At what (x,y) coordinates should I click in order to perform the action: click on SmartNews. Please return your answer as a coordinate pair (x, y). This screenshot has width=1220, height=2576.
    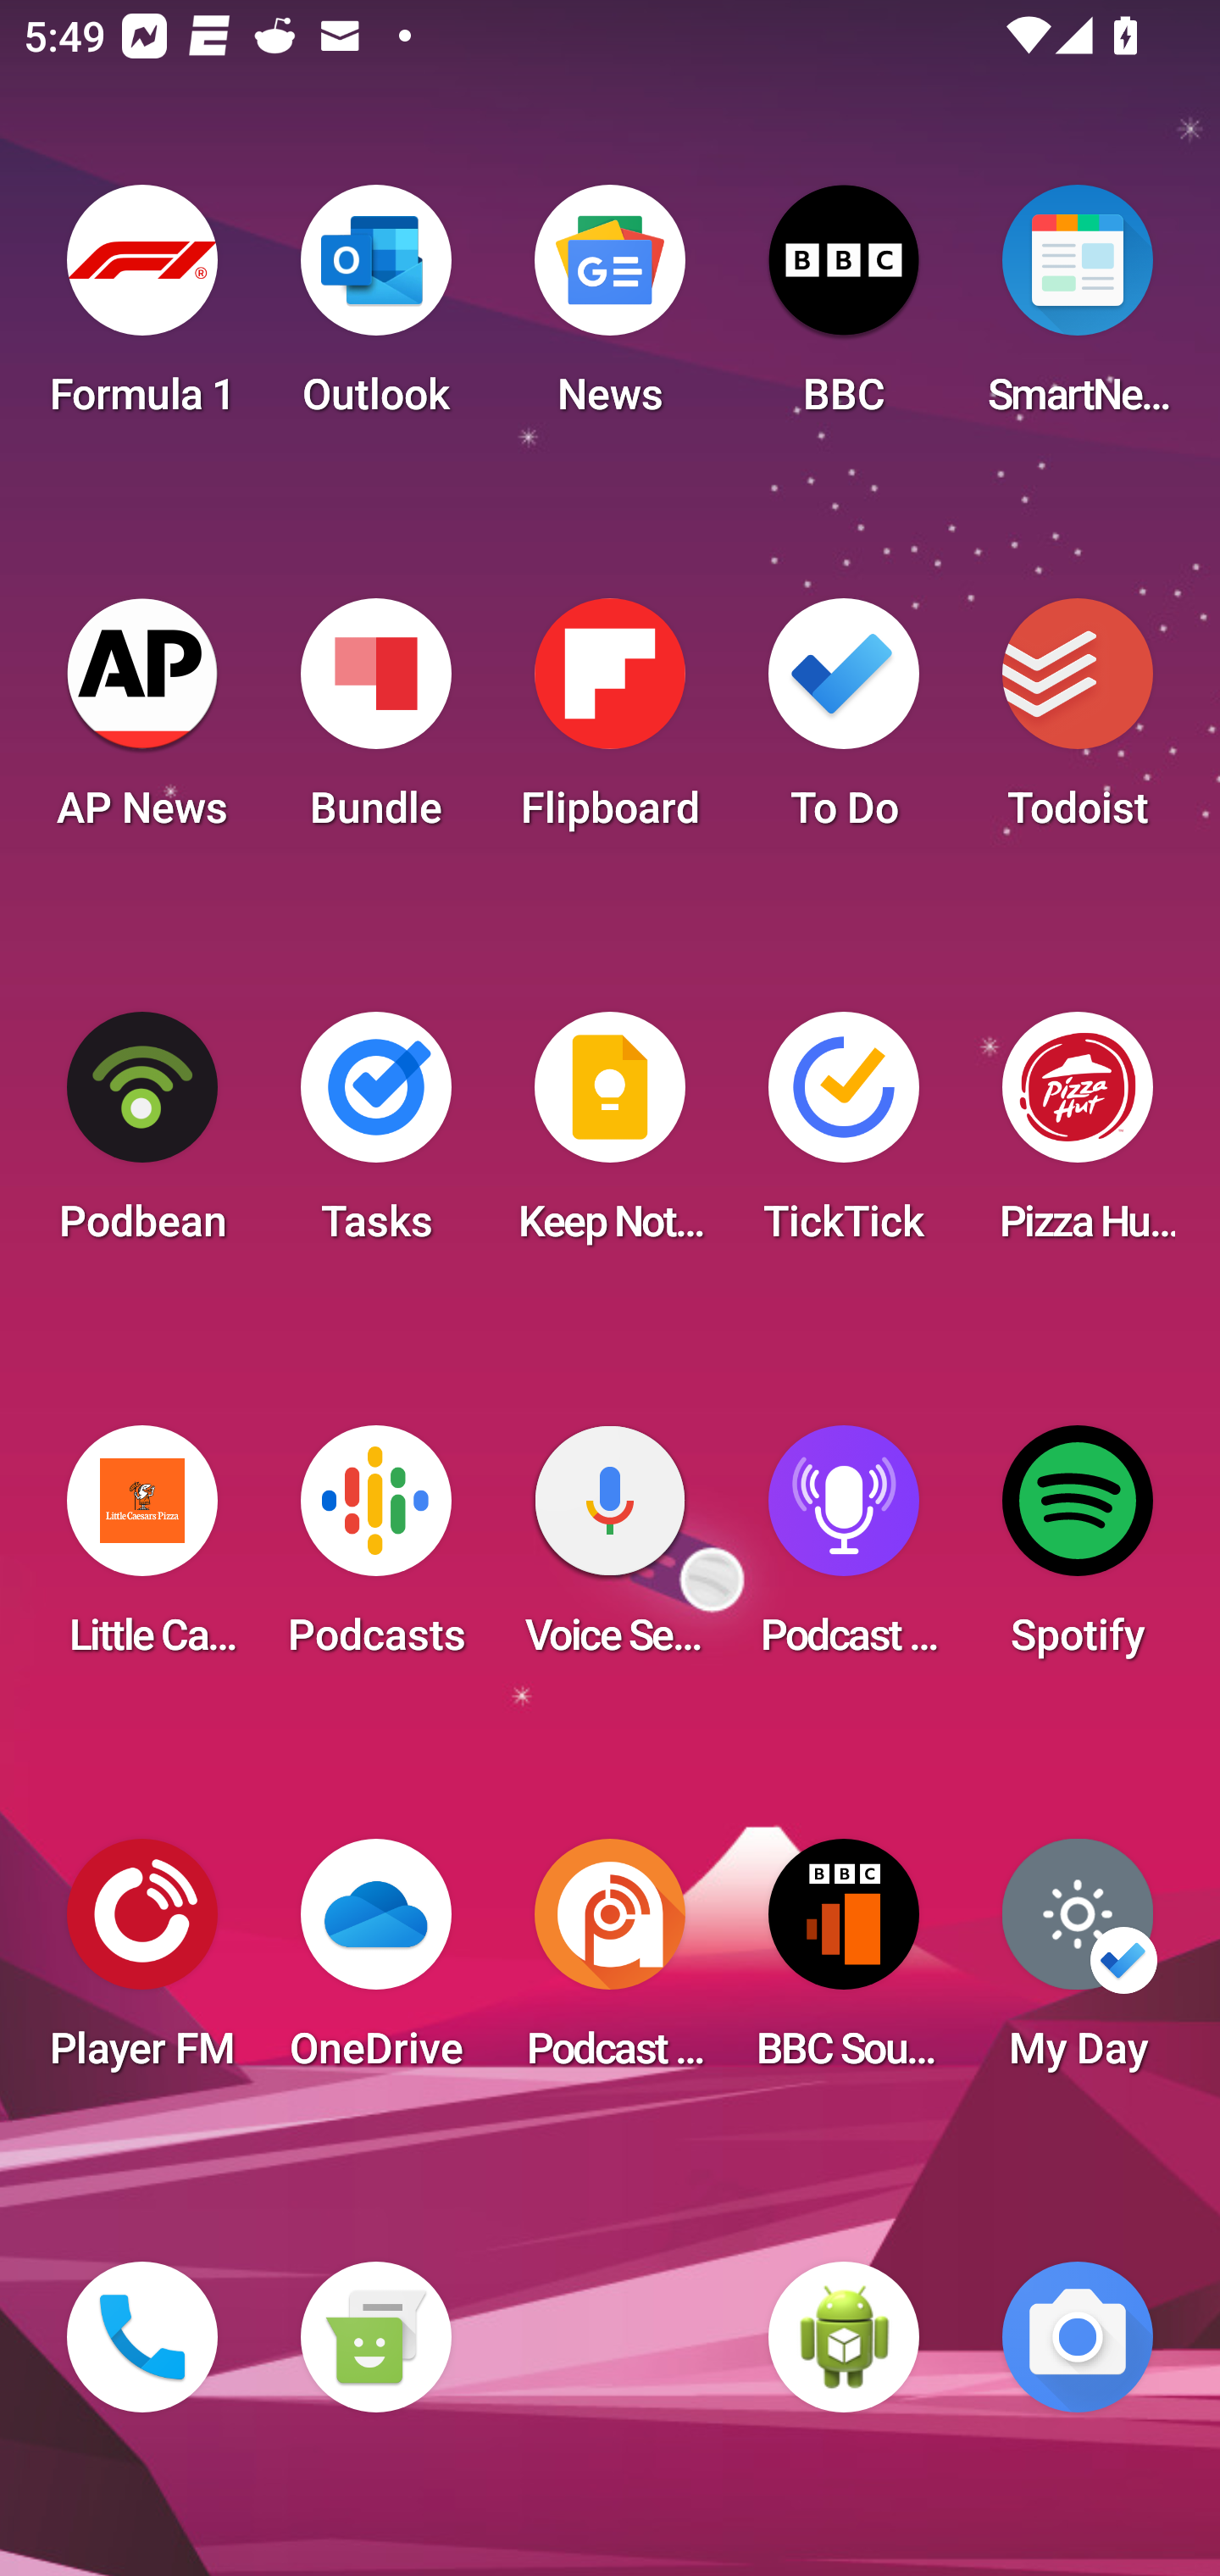
    Looking at the image, I should click on (1078, 310).